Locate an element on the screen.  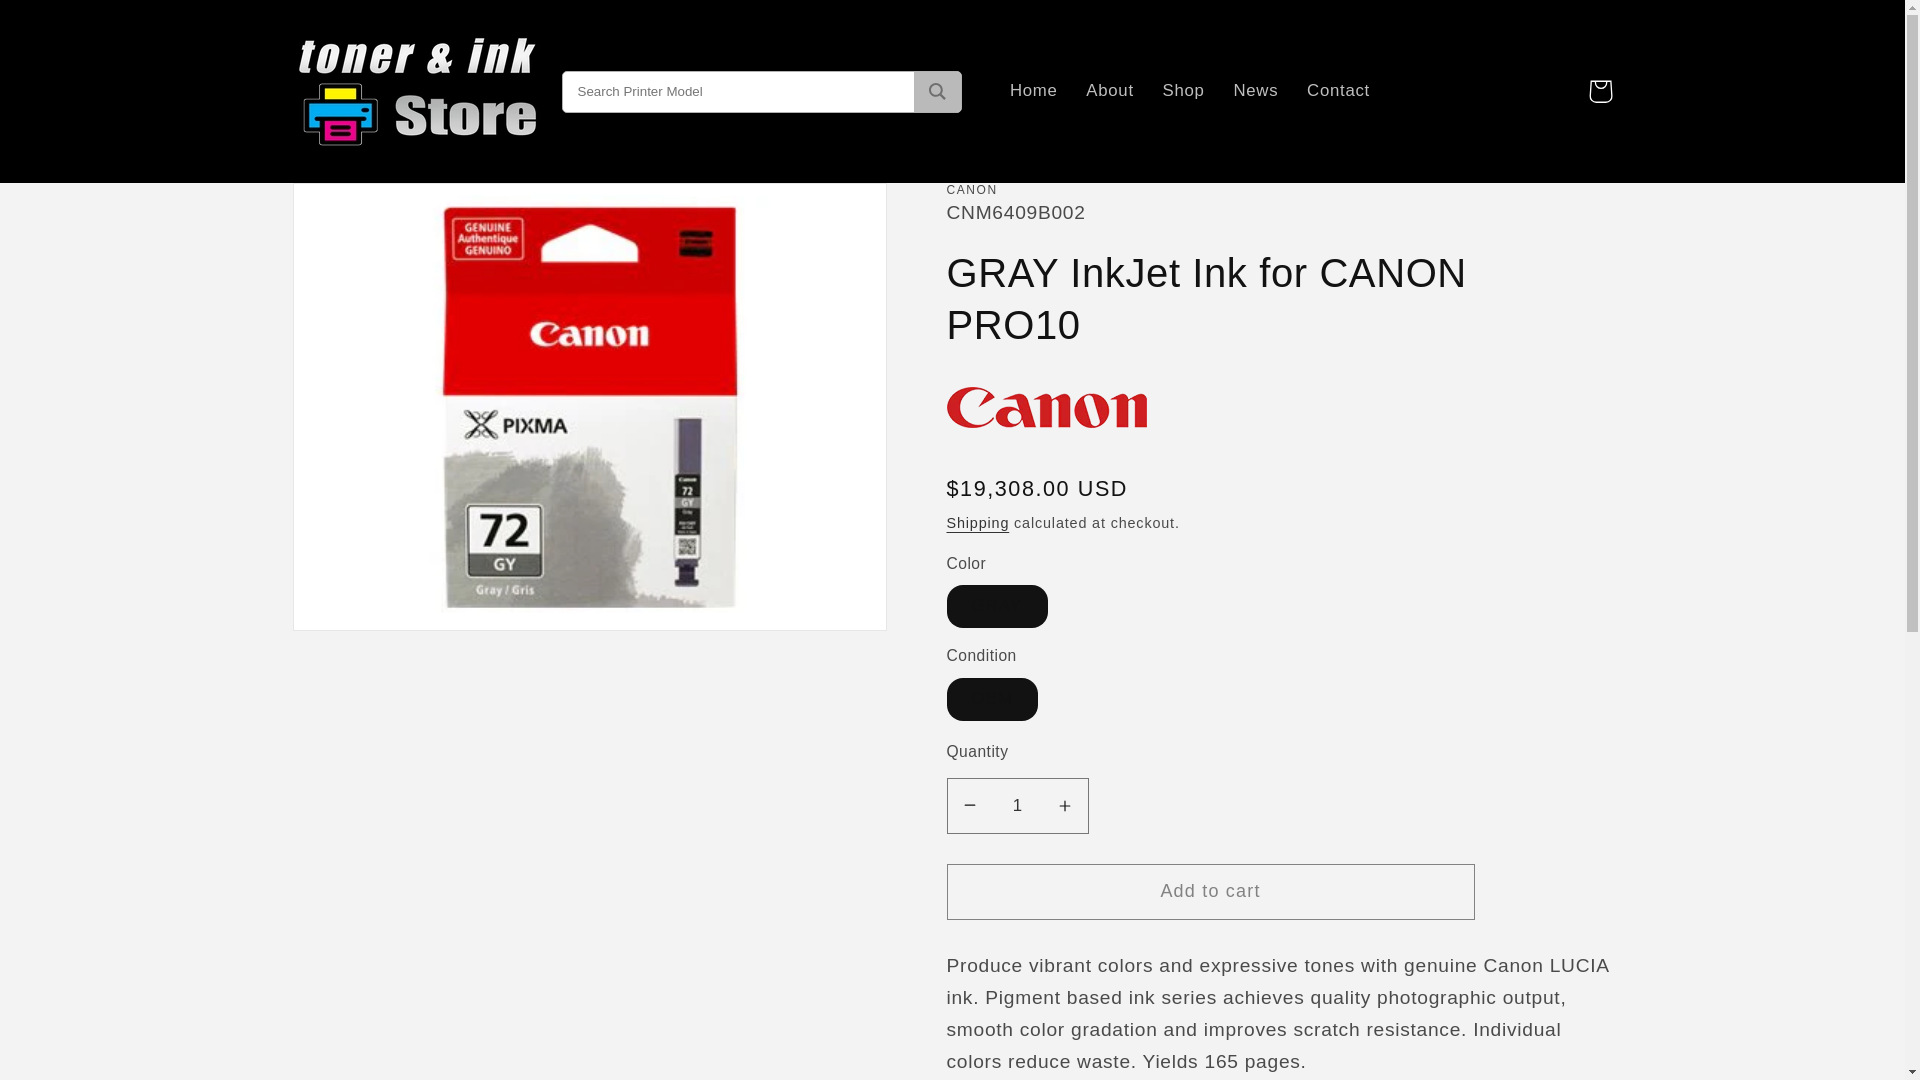
Shipping is located at coordinates (978, 523).